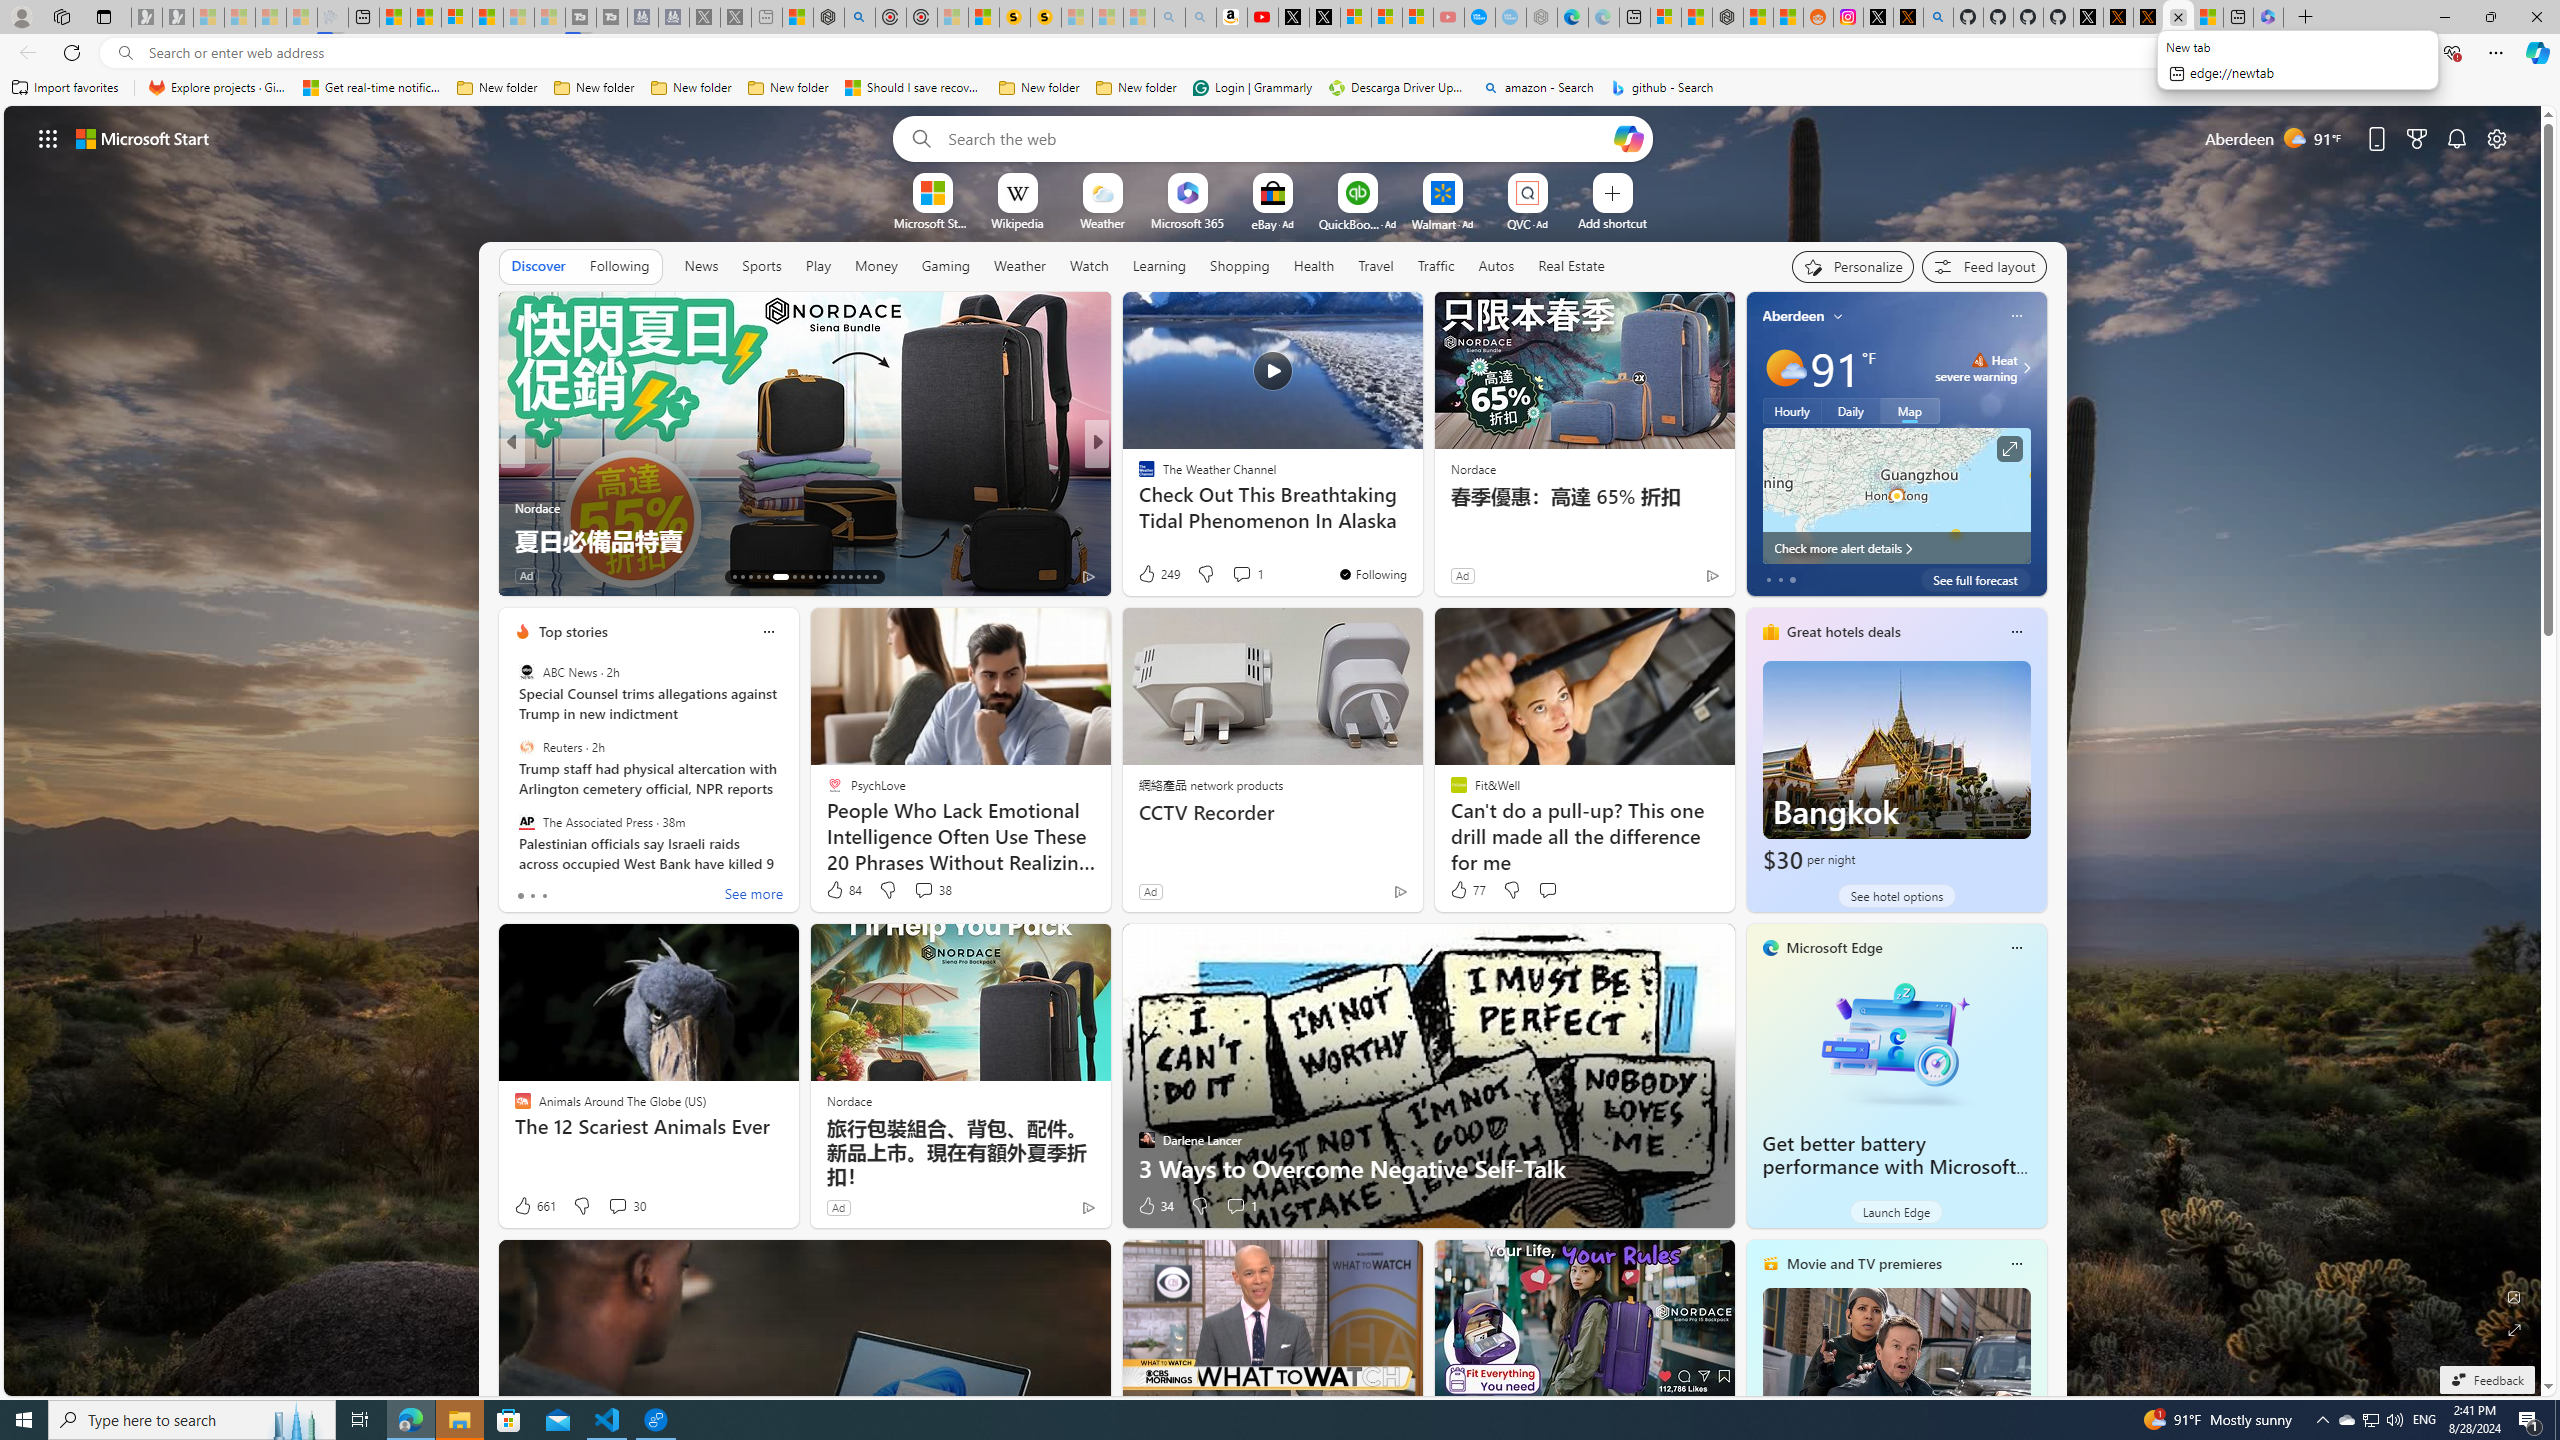 This screenshot has height=1440, width=2560. What do you see at coordinates (946, 266) in the screenshot?
I see `Gaming` at bounding box center [946, 266].